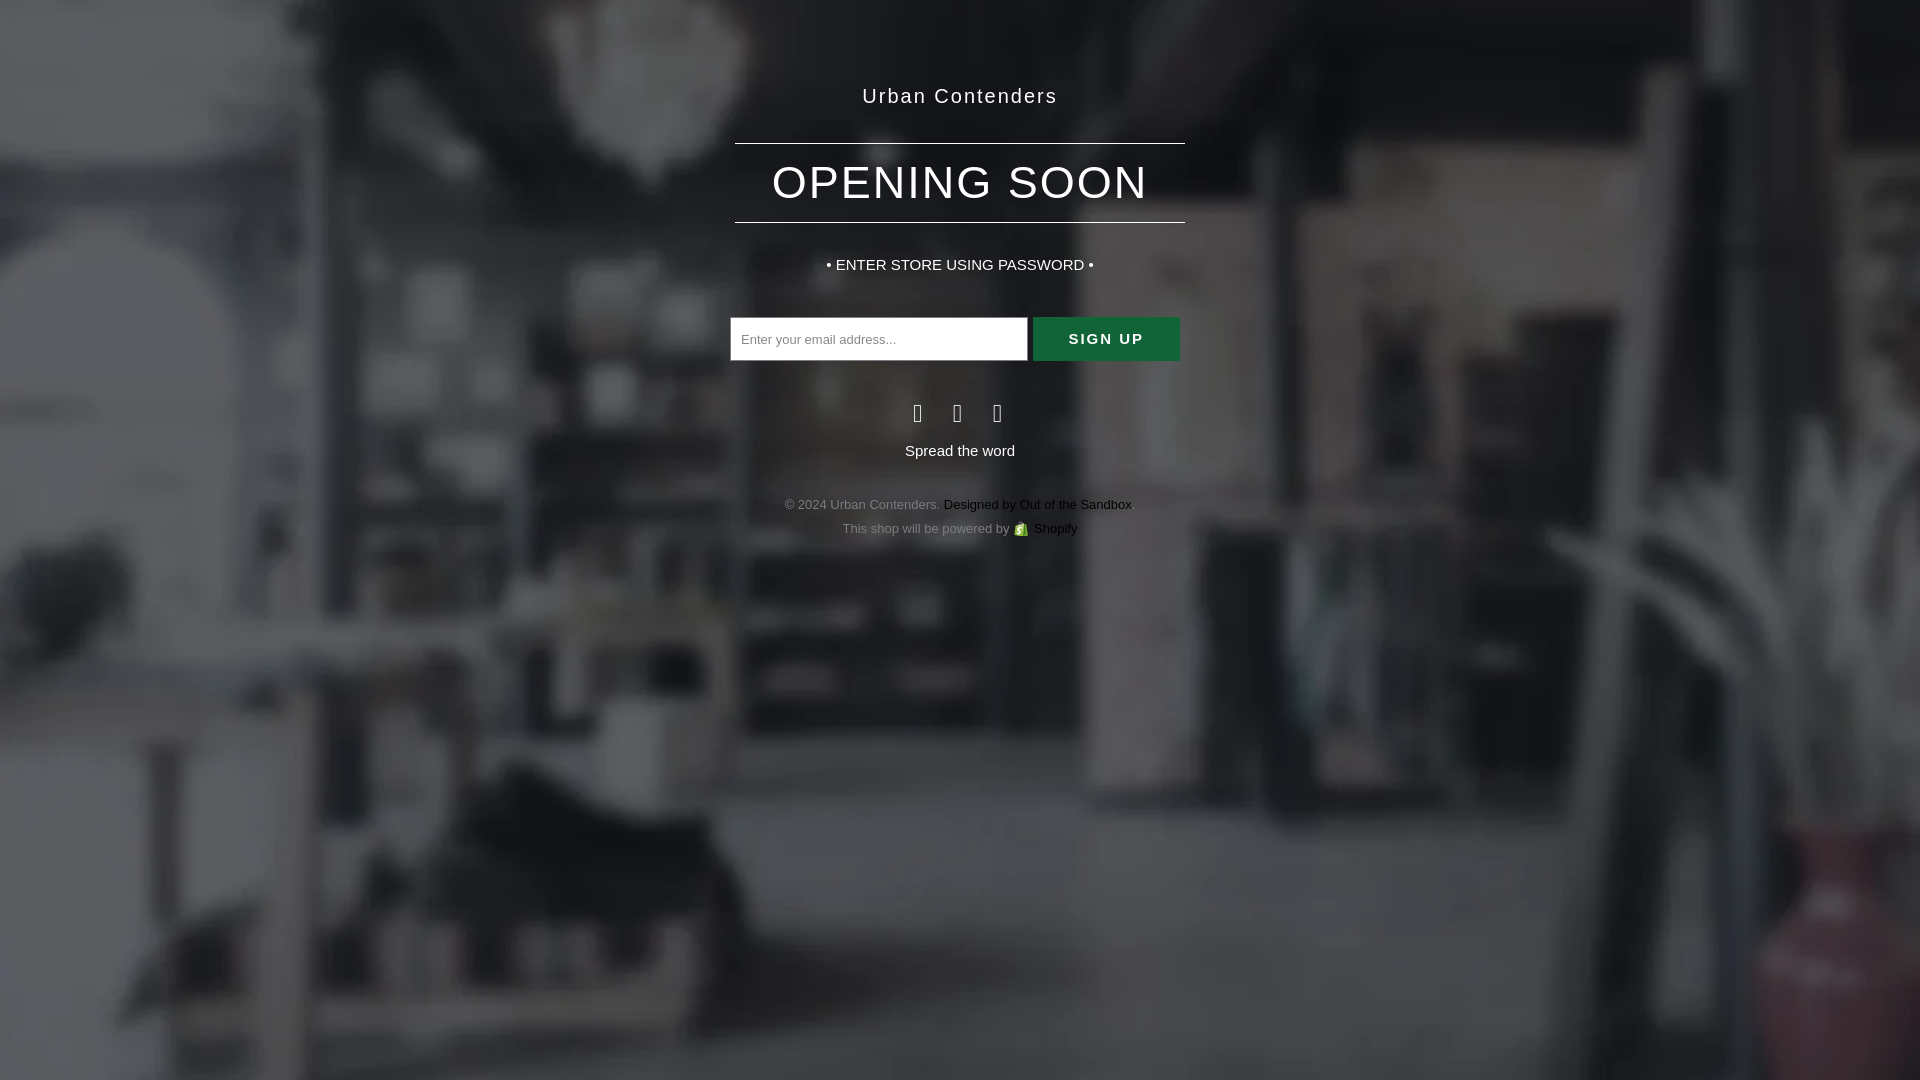 This screenshot has height=1080, width=1920. Describe the element at coordinates (1106, 338) in the screenshot. I see `Sign Up` at that location.